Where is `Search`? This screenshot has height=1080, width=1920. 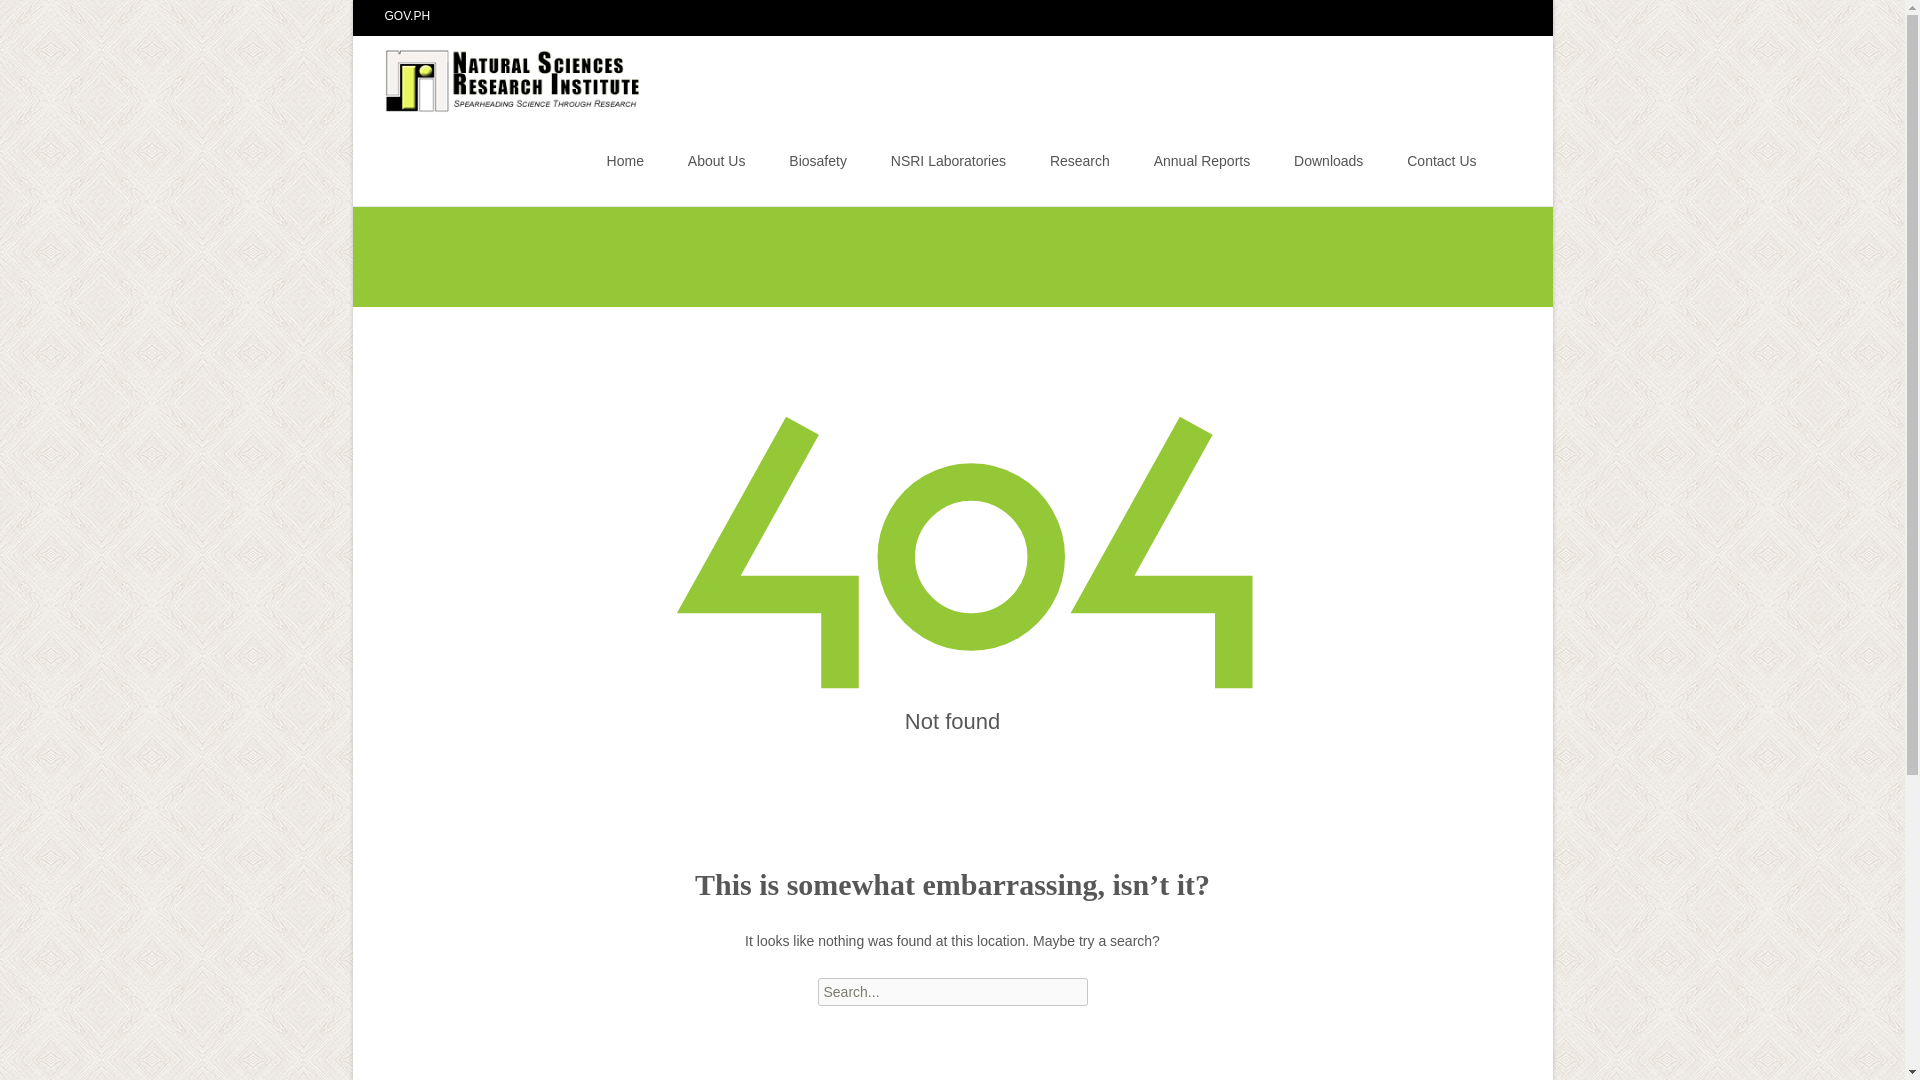
Search is located at coordinates (46, 18).